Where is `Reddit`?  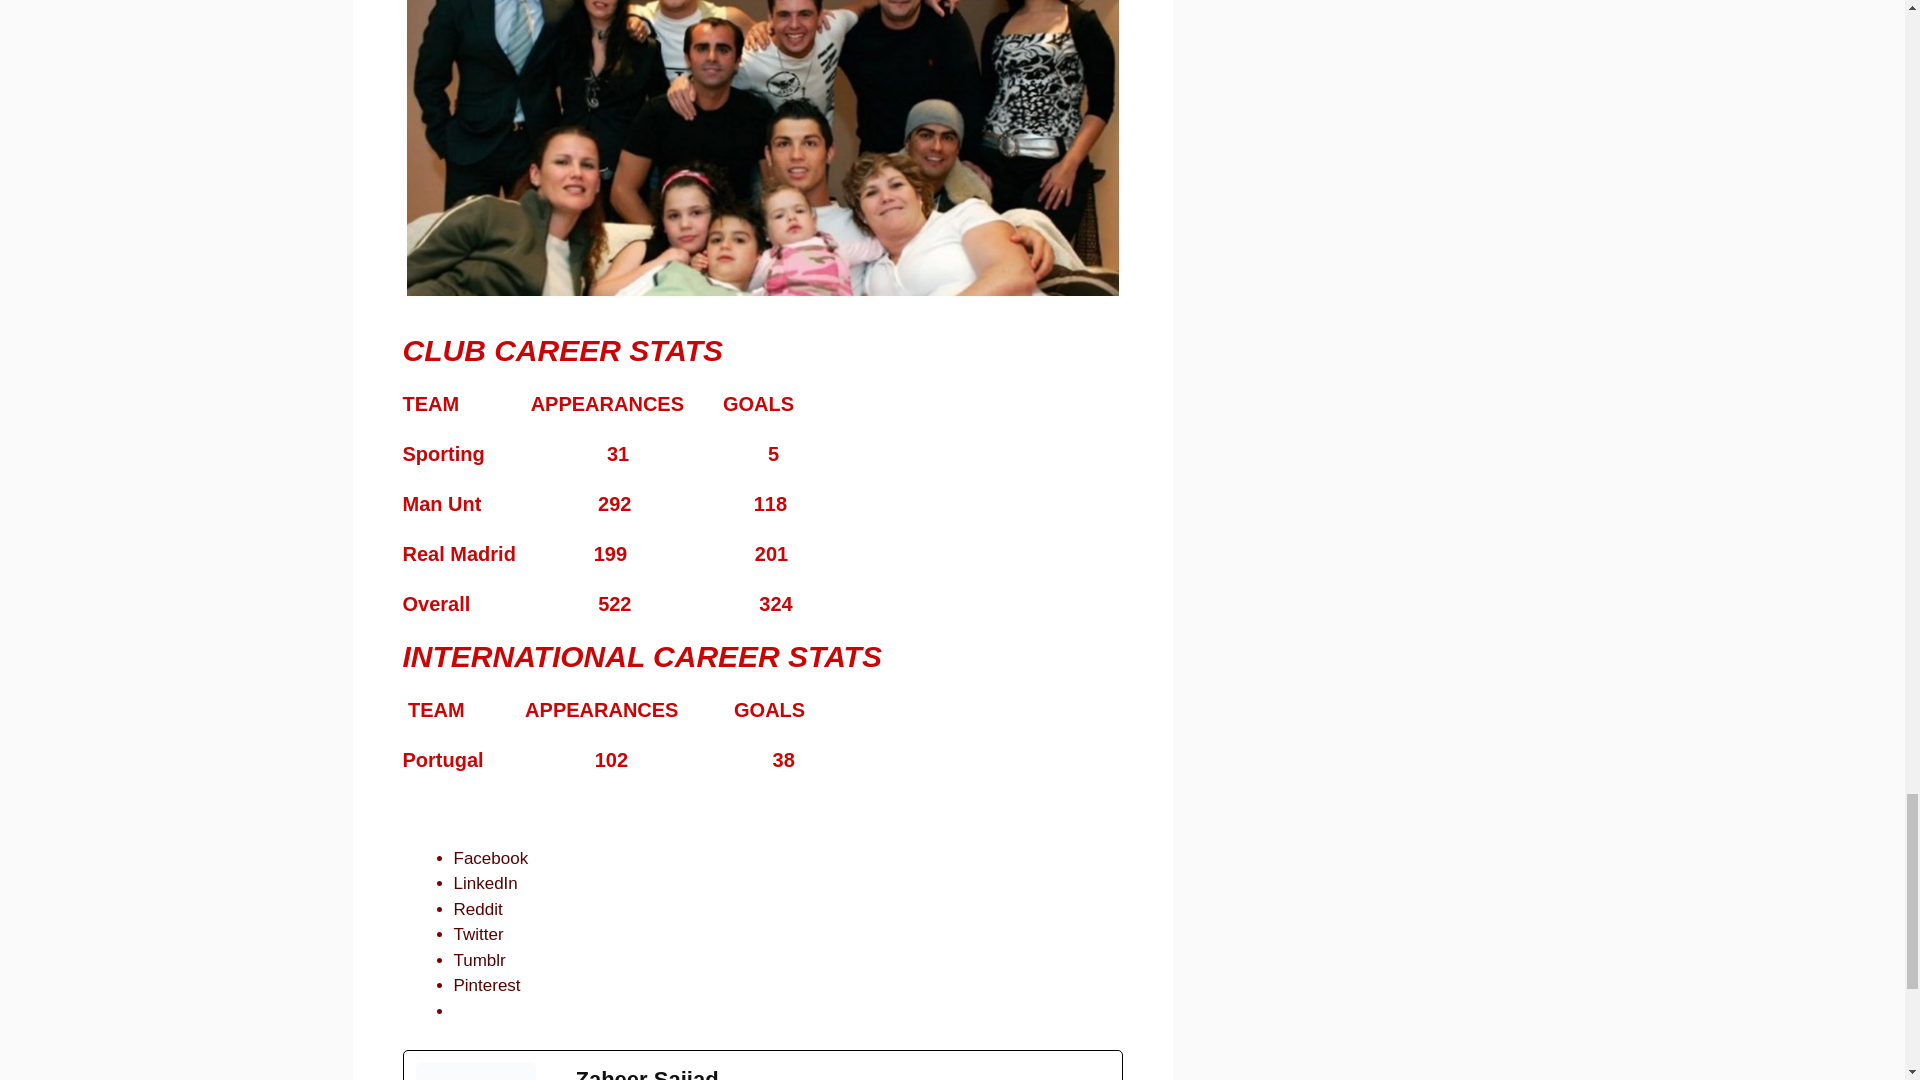 Reddit is located at coordinates (478, 909).